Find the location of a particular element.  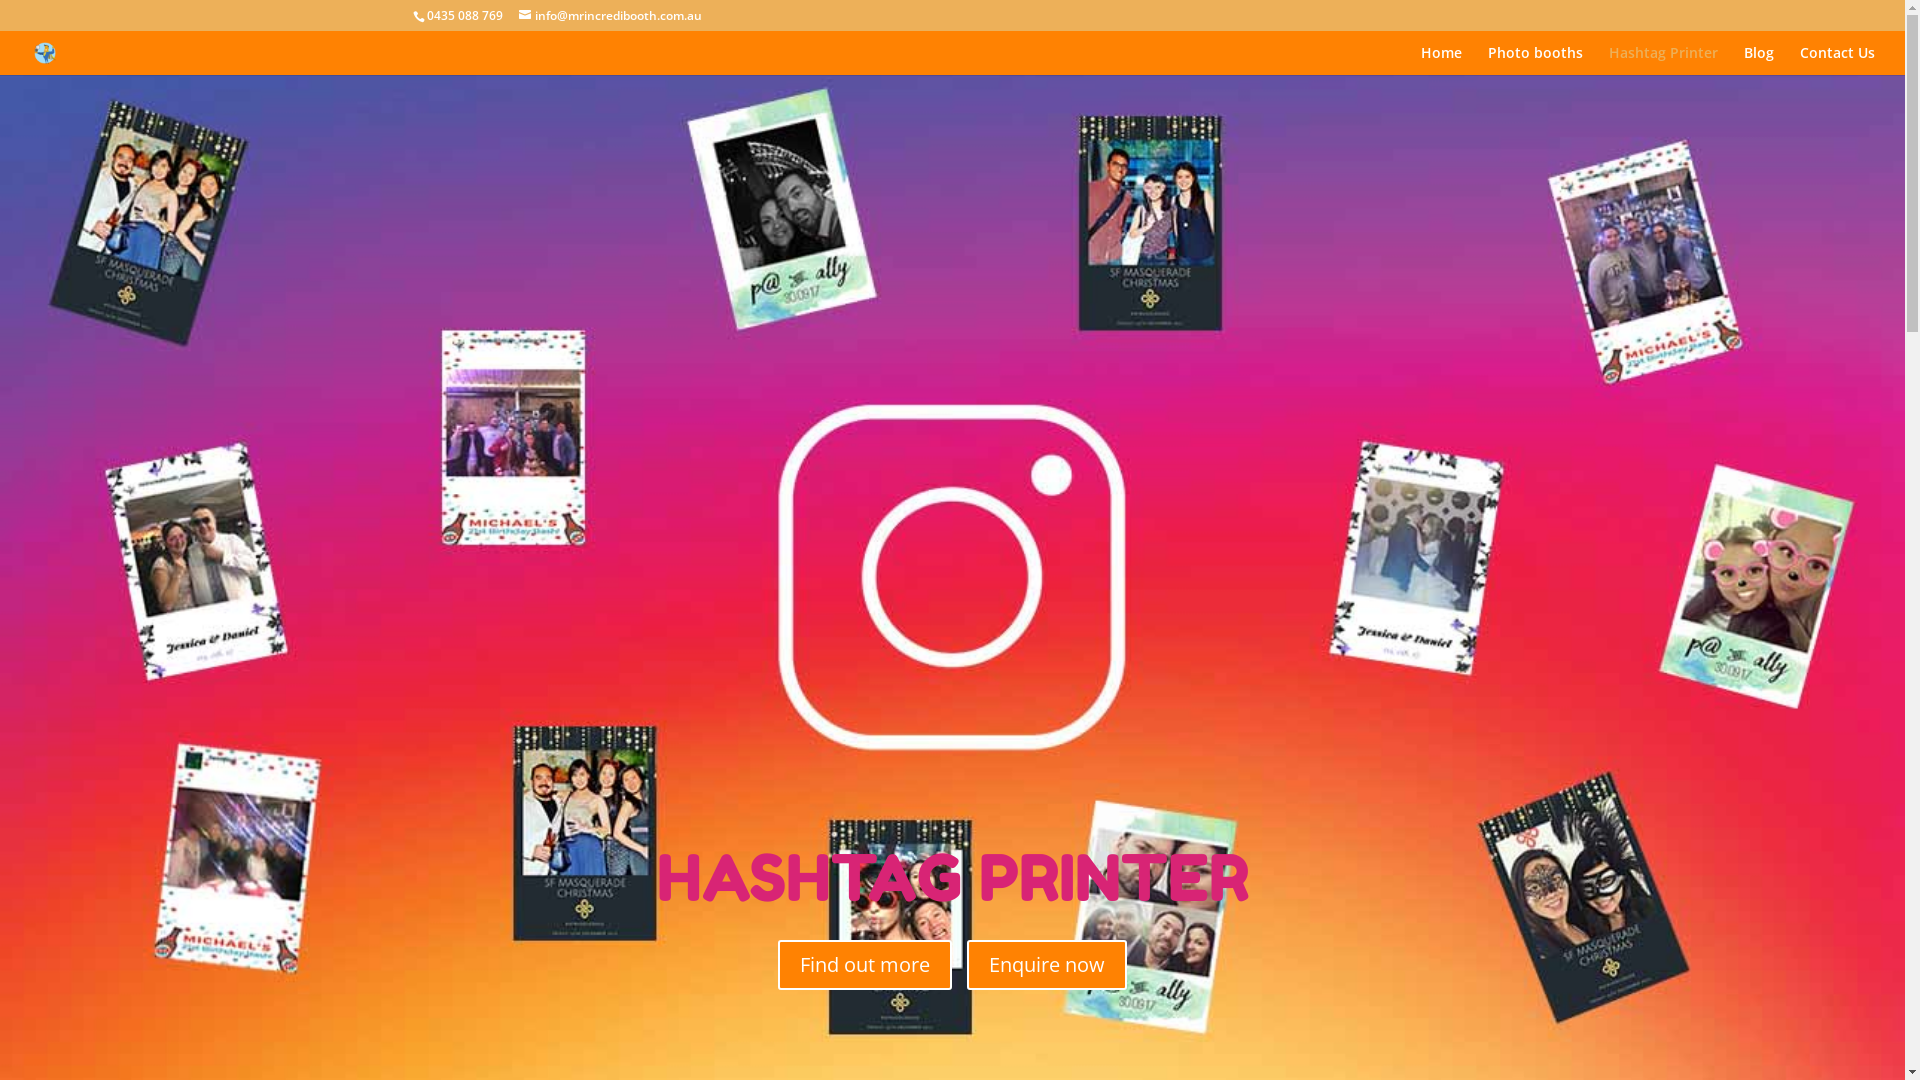

Photo booths is located at coordinates (1536, 60).